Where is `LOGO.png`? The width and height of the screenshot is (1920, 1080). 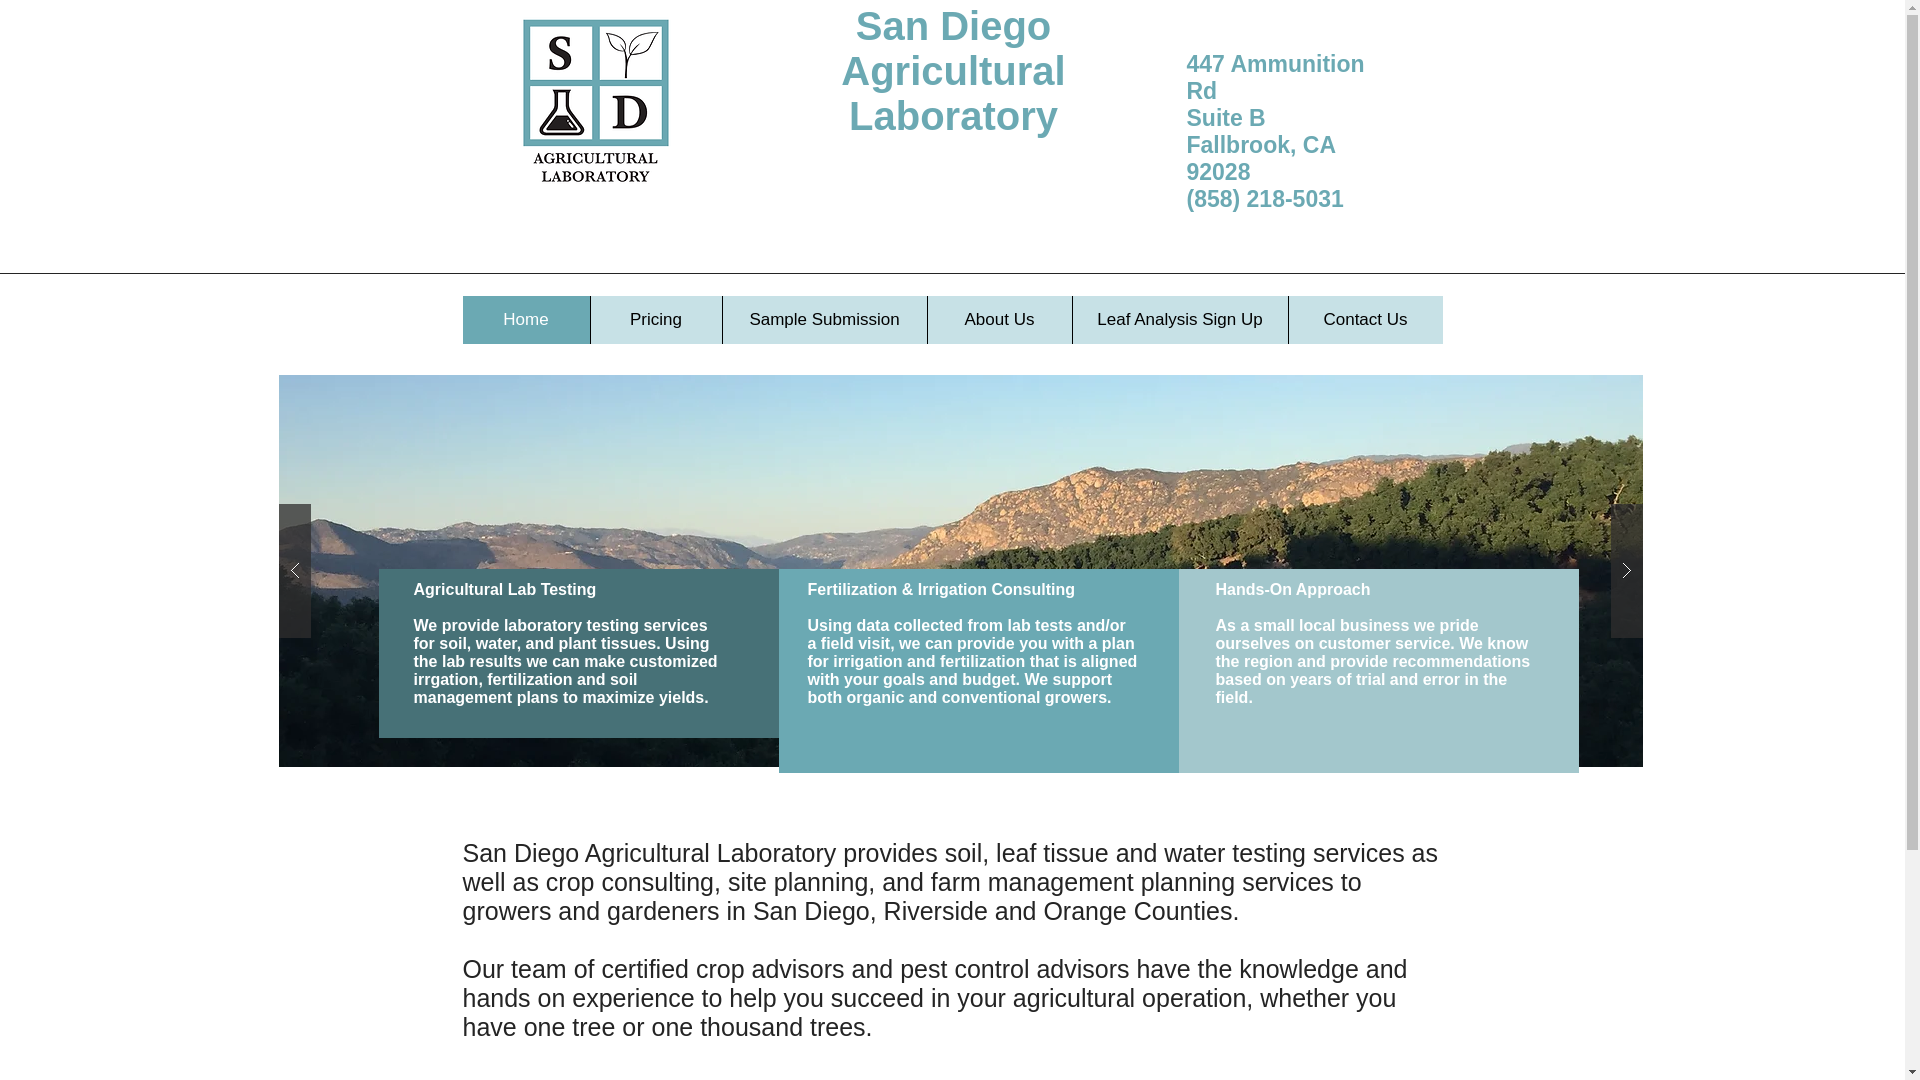
LOGO.png is located at coordinates (598, 99).